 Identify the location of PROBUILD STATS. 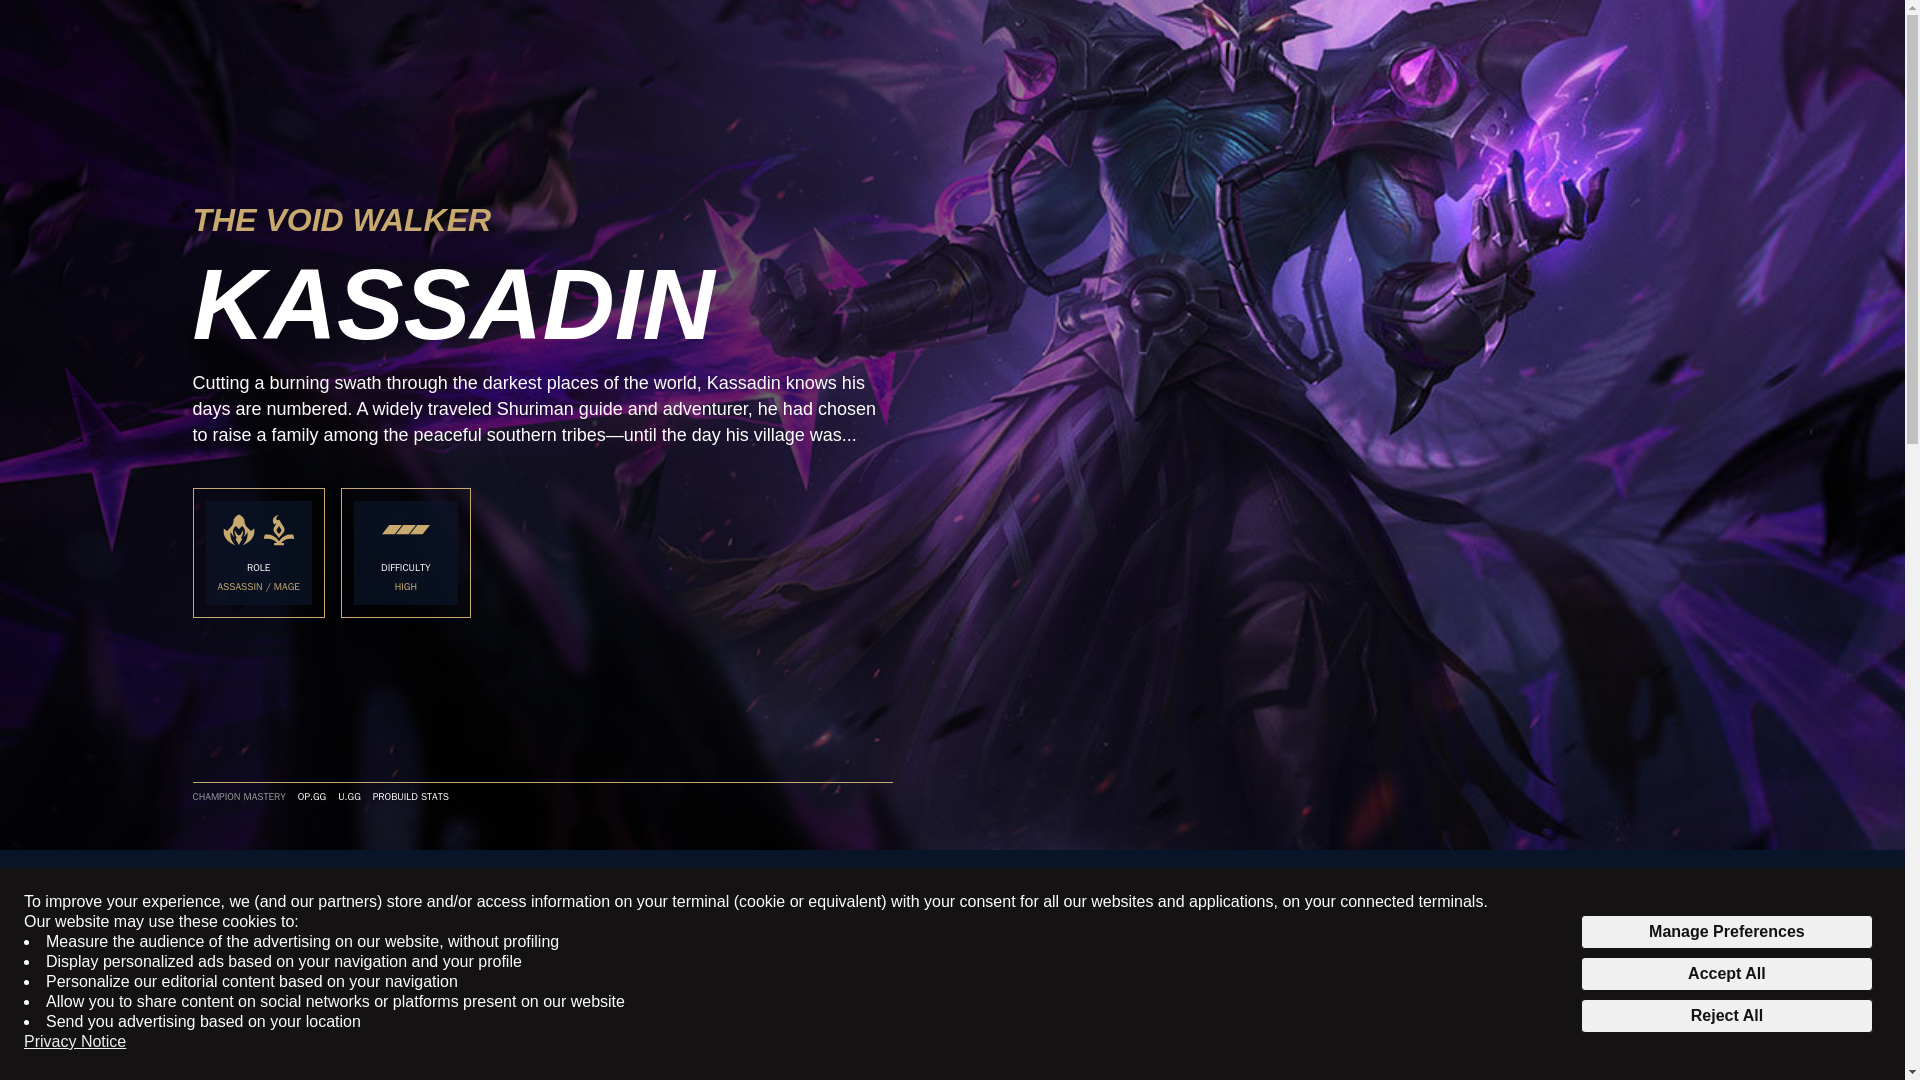
(410, 796).